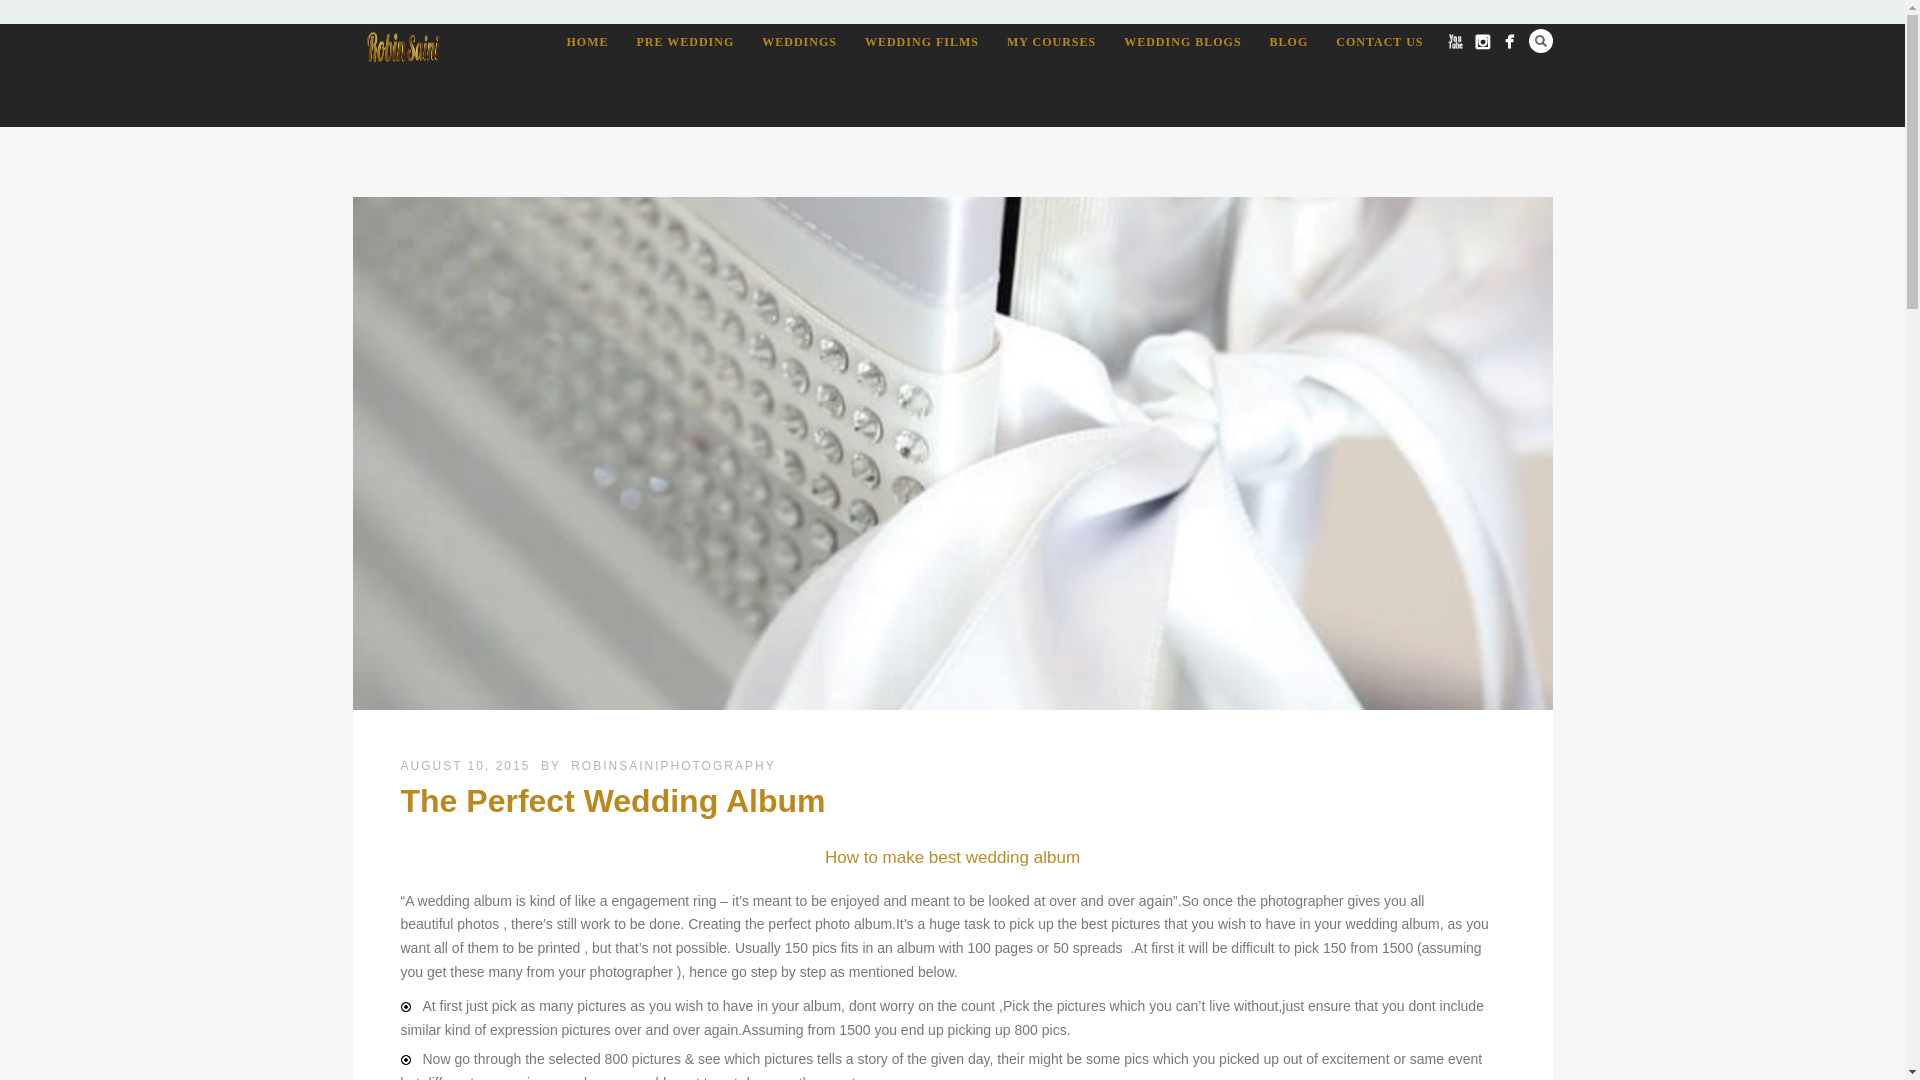 This screenshot has height=1080, width=1920. Describe the element at coordinates (1540, 40) in the screenshot. I see `Search` at that location.